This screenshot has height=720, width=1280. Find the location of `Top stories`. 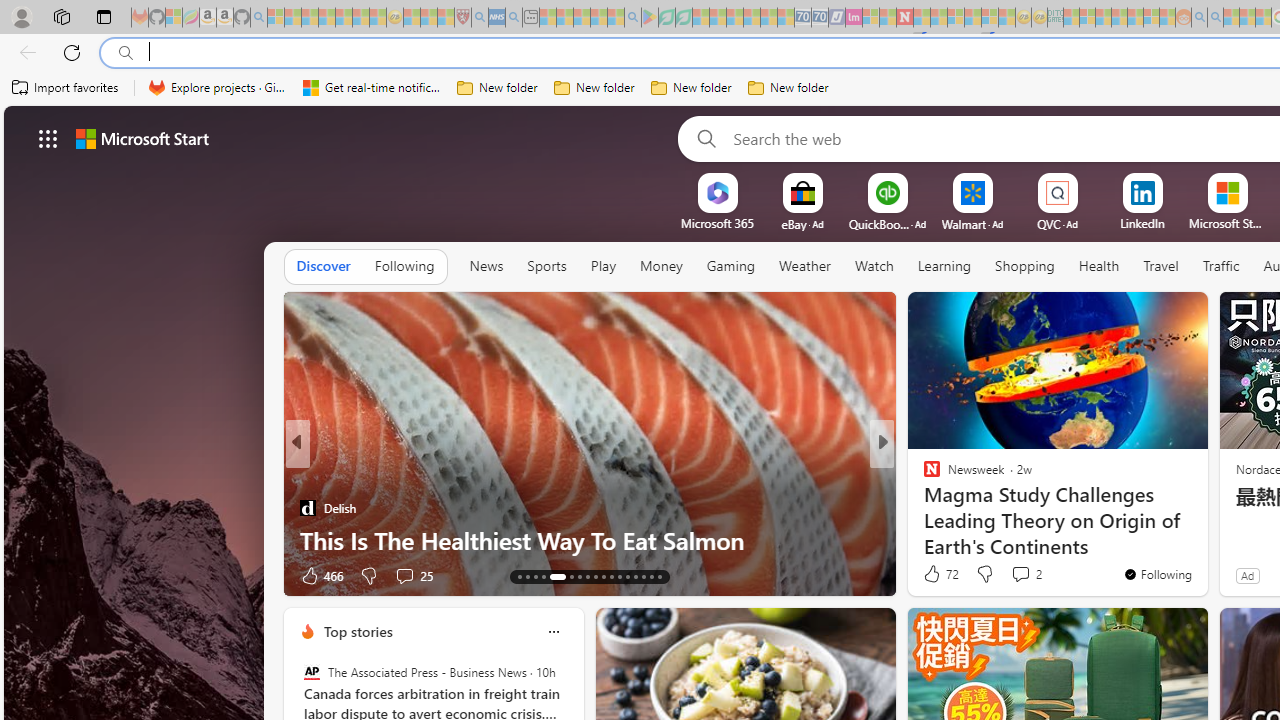

Top stories is located at coordinates (357, 631).